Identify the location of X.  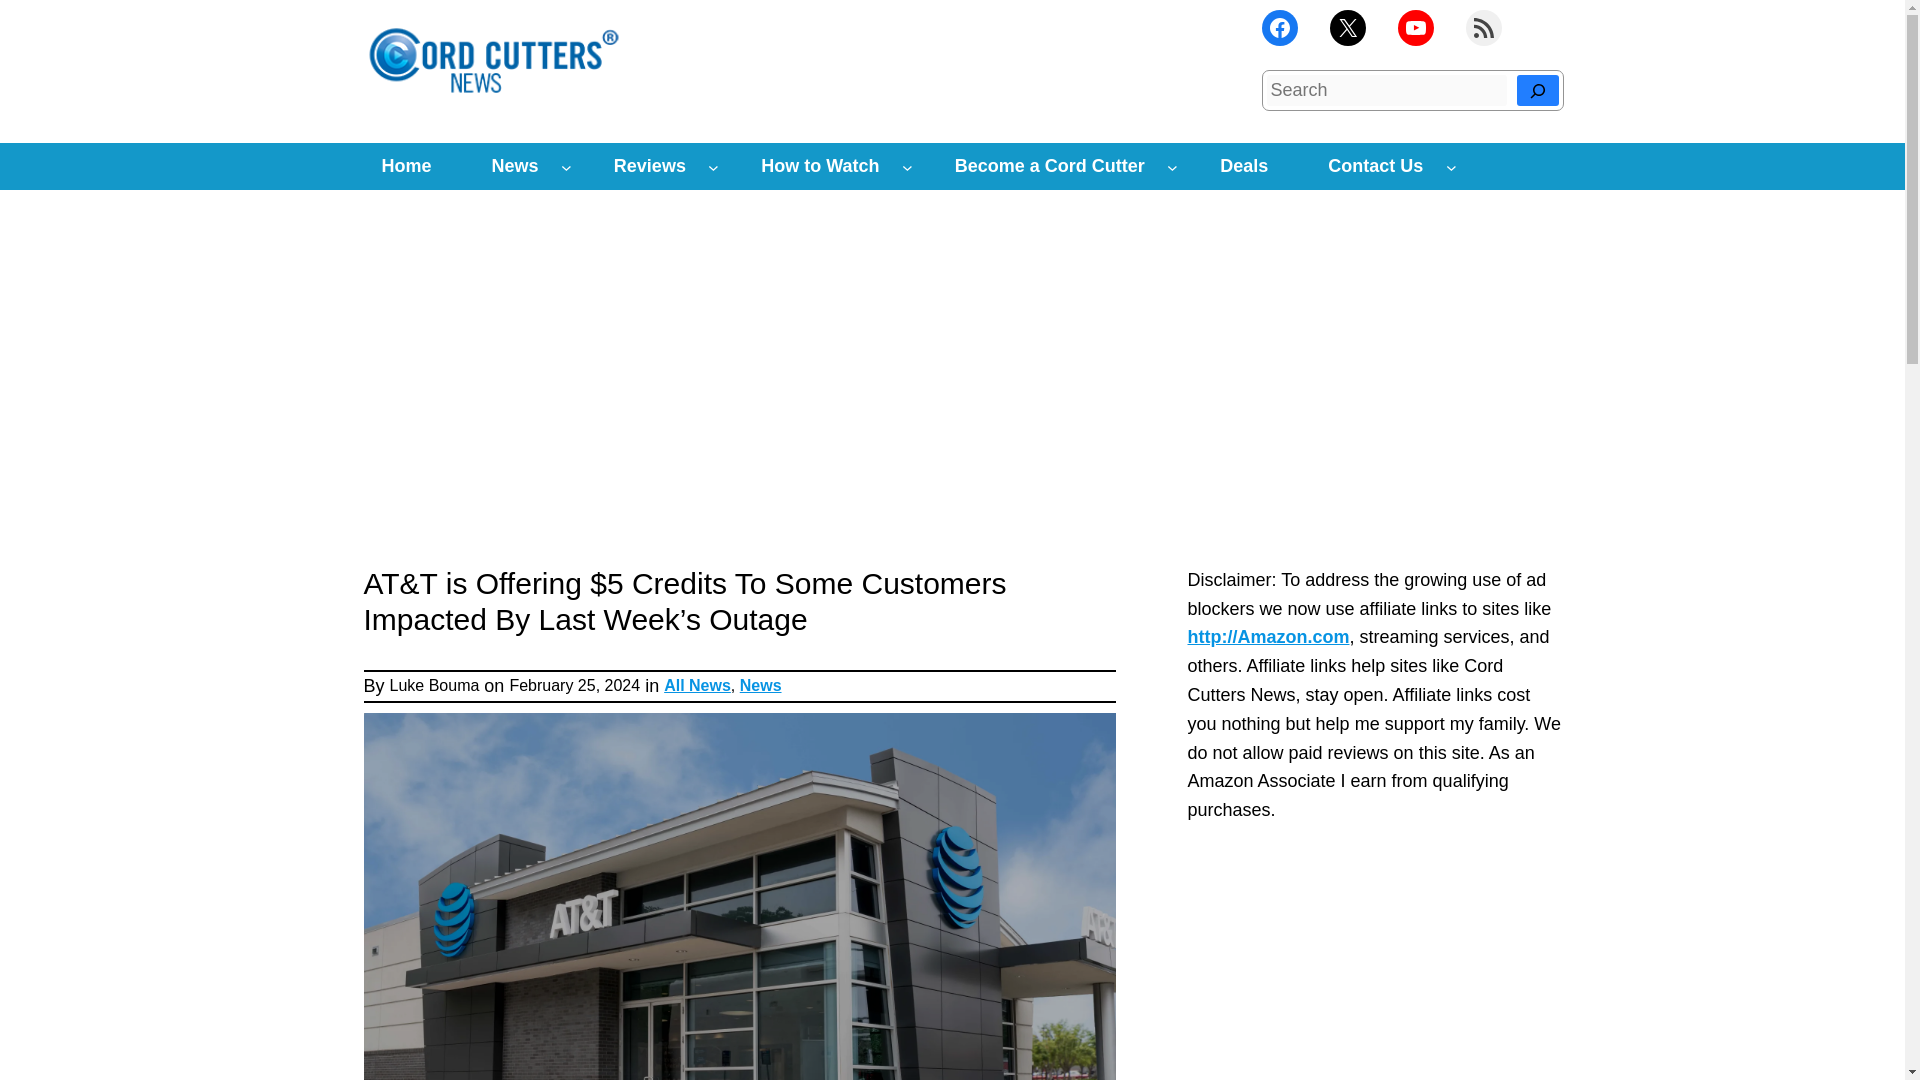
(1348, 28).